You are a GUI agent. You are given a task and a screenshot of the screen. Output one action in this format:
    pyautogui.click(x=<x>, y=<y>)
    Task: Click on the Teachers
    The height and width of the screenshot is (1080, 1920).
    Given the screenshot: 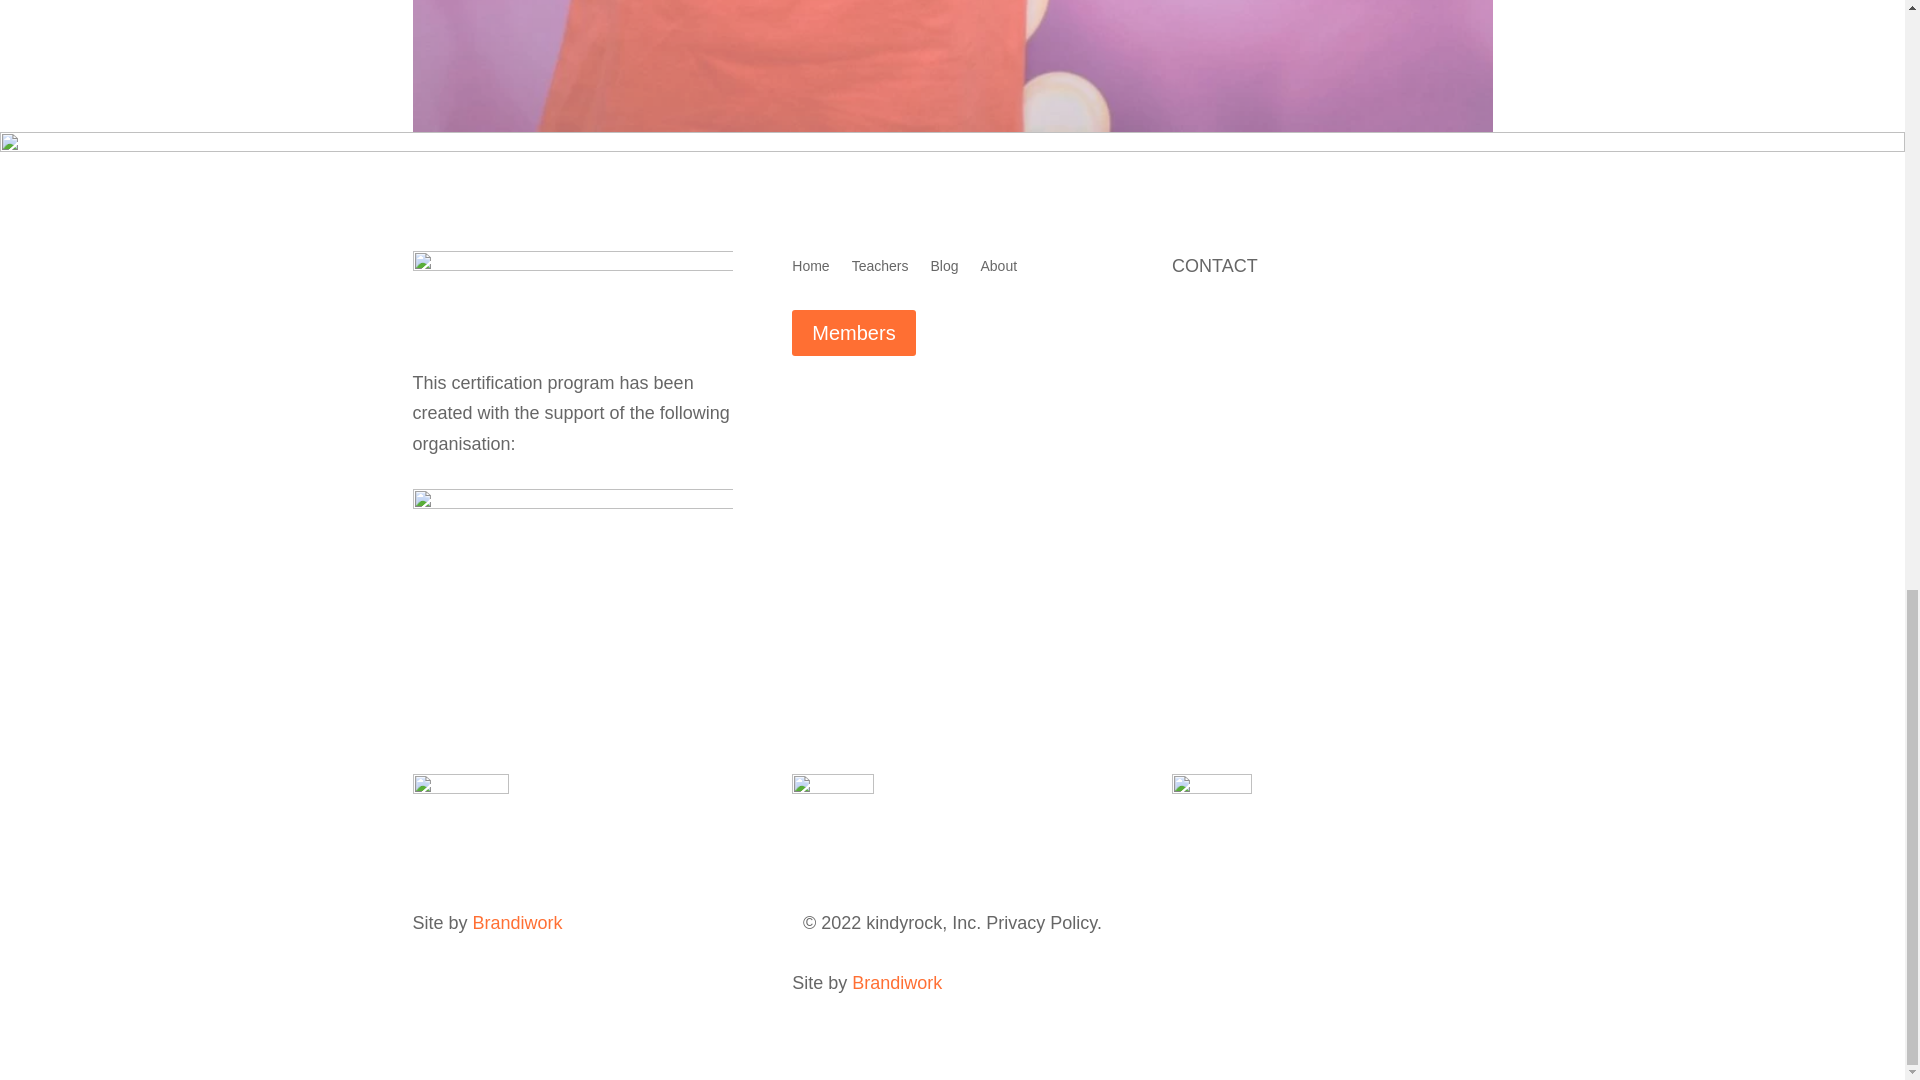 What is the action you would take?
    pyautogui.click(x=880, y=270)
    